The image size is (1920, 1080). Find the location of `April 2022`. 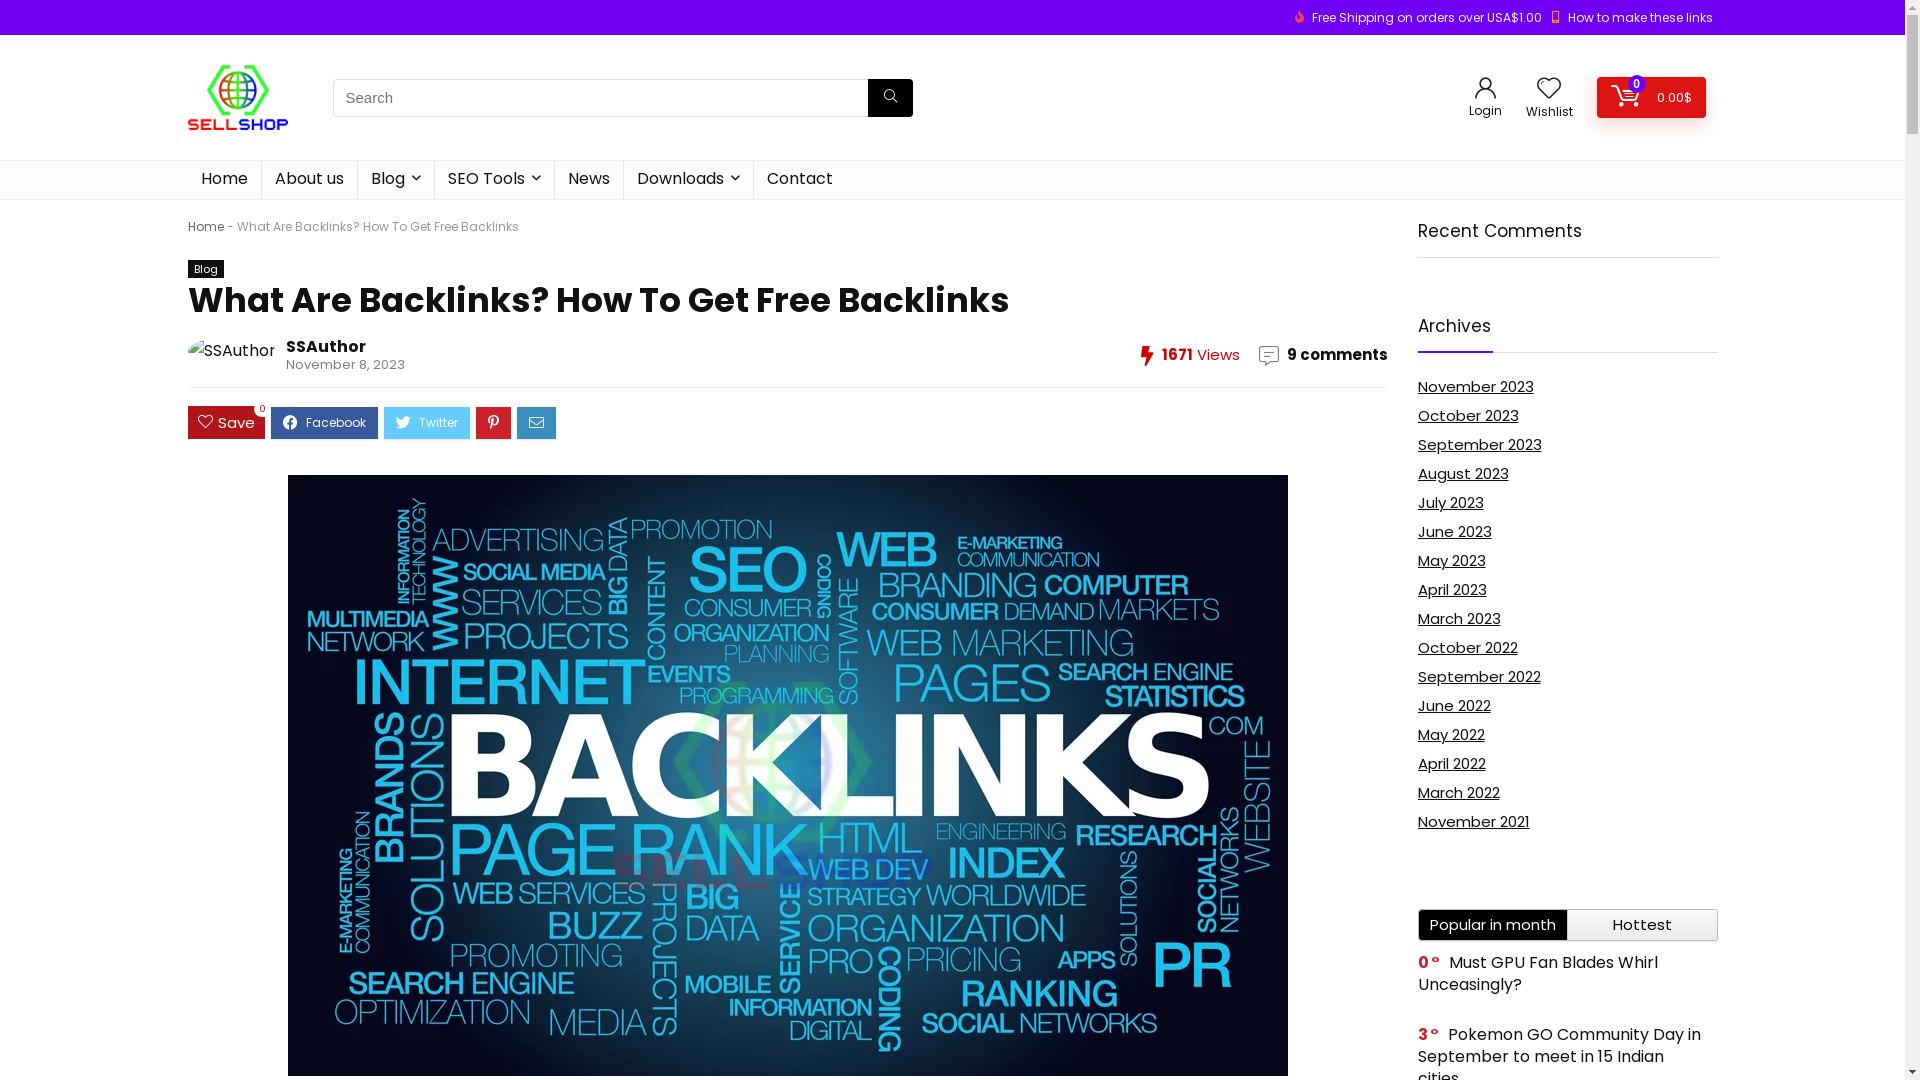

April 2022 is located at coordinates (1452, 764).